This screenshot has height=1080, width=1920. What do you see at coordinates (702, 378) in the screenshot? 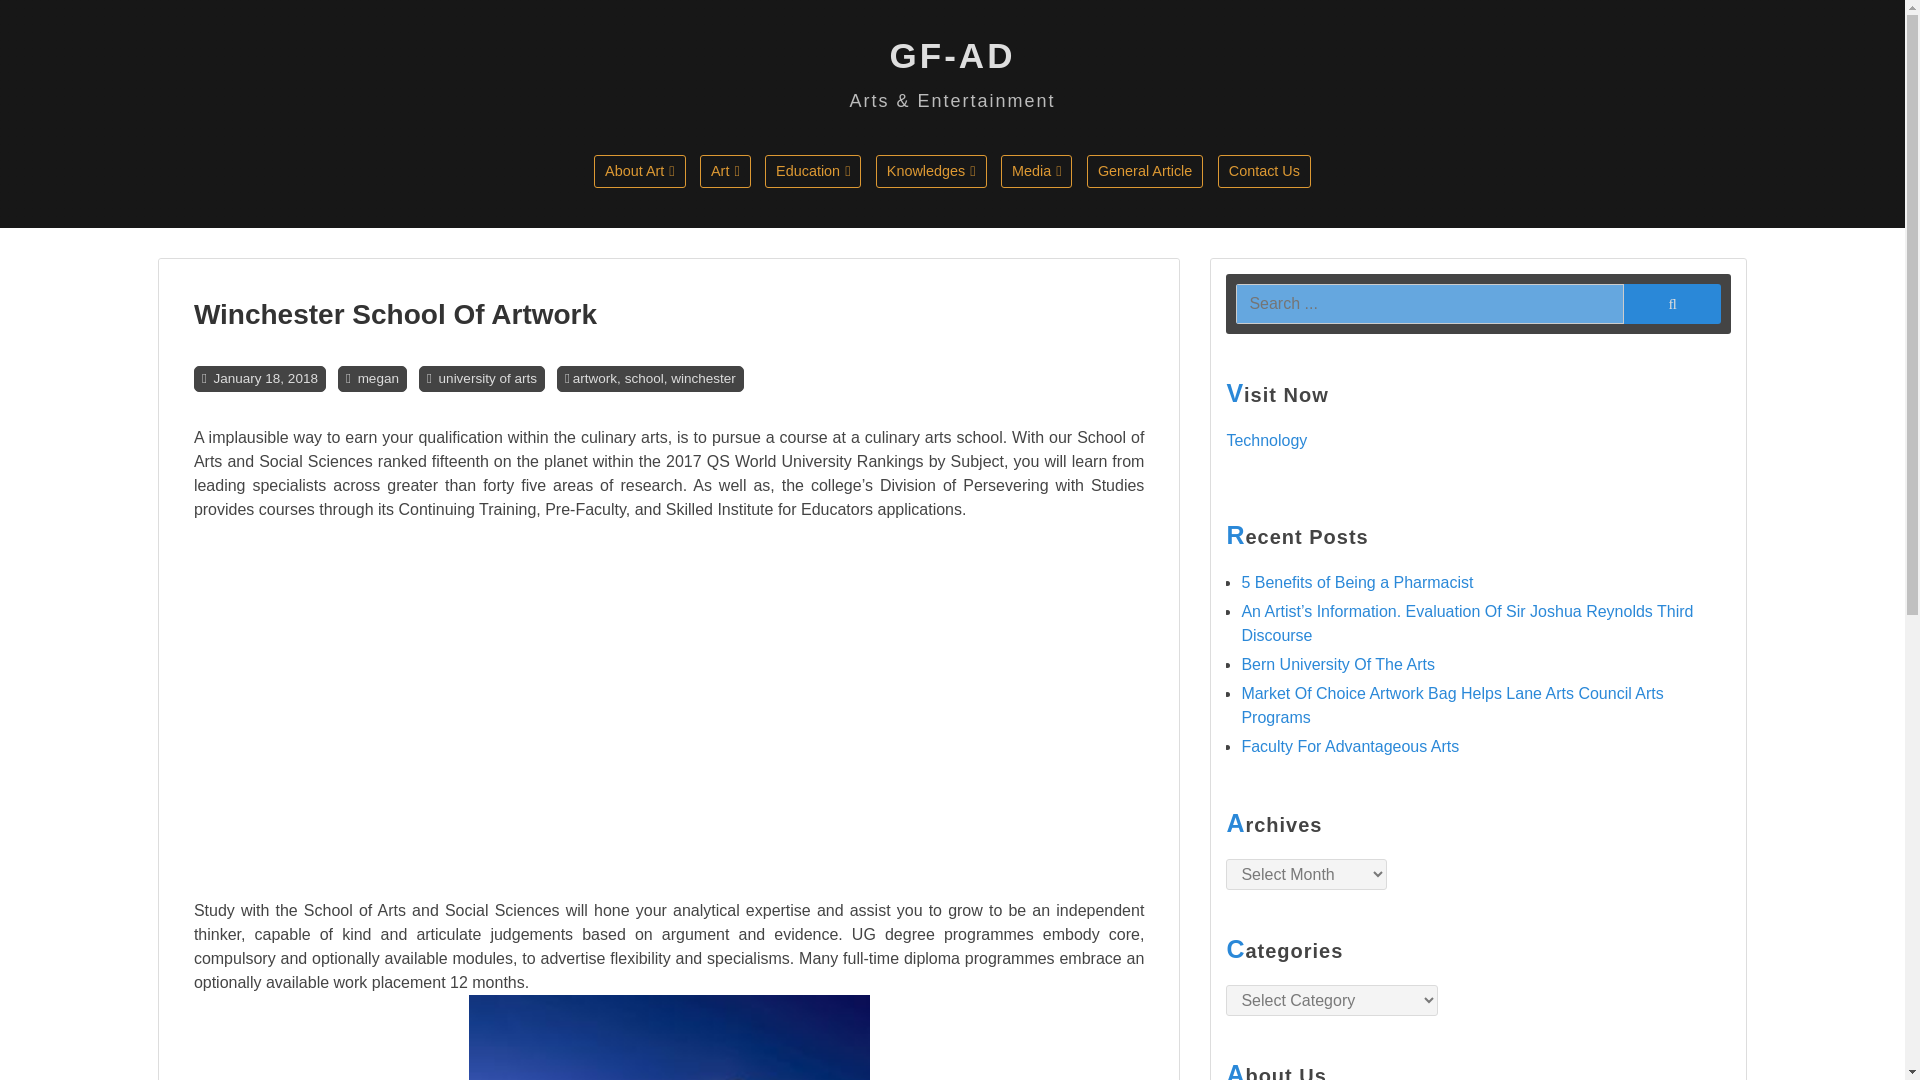
I see `winchester` at bounding box center [702, 378].